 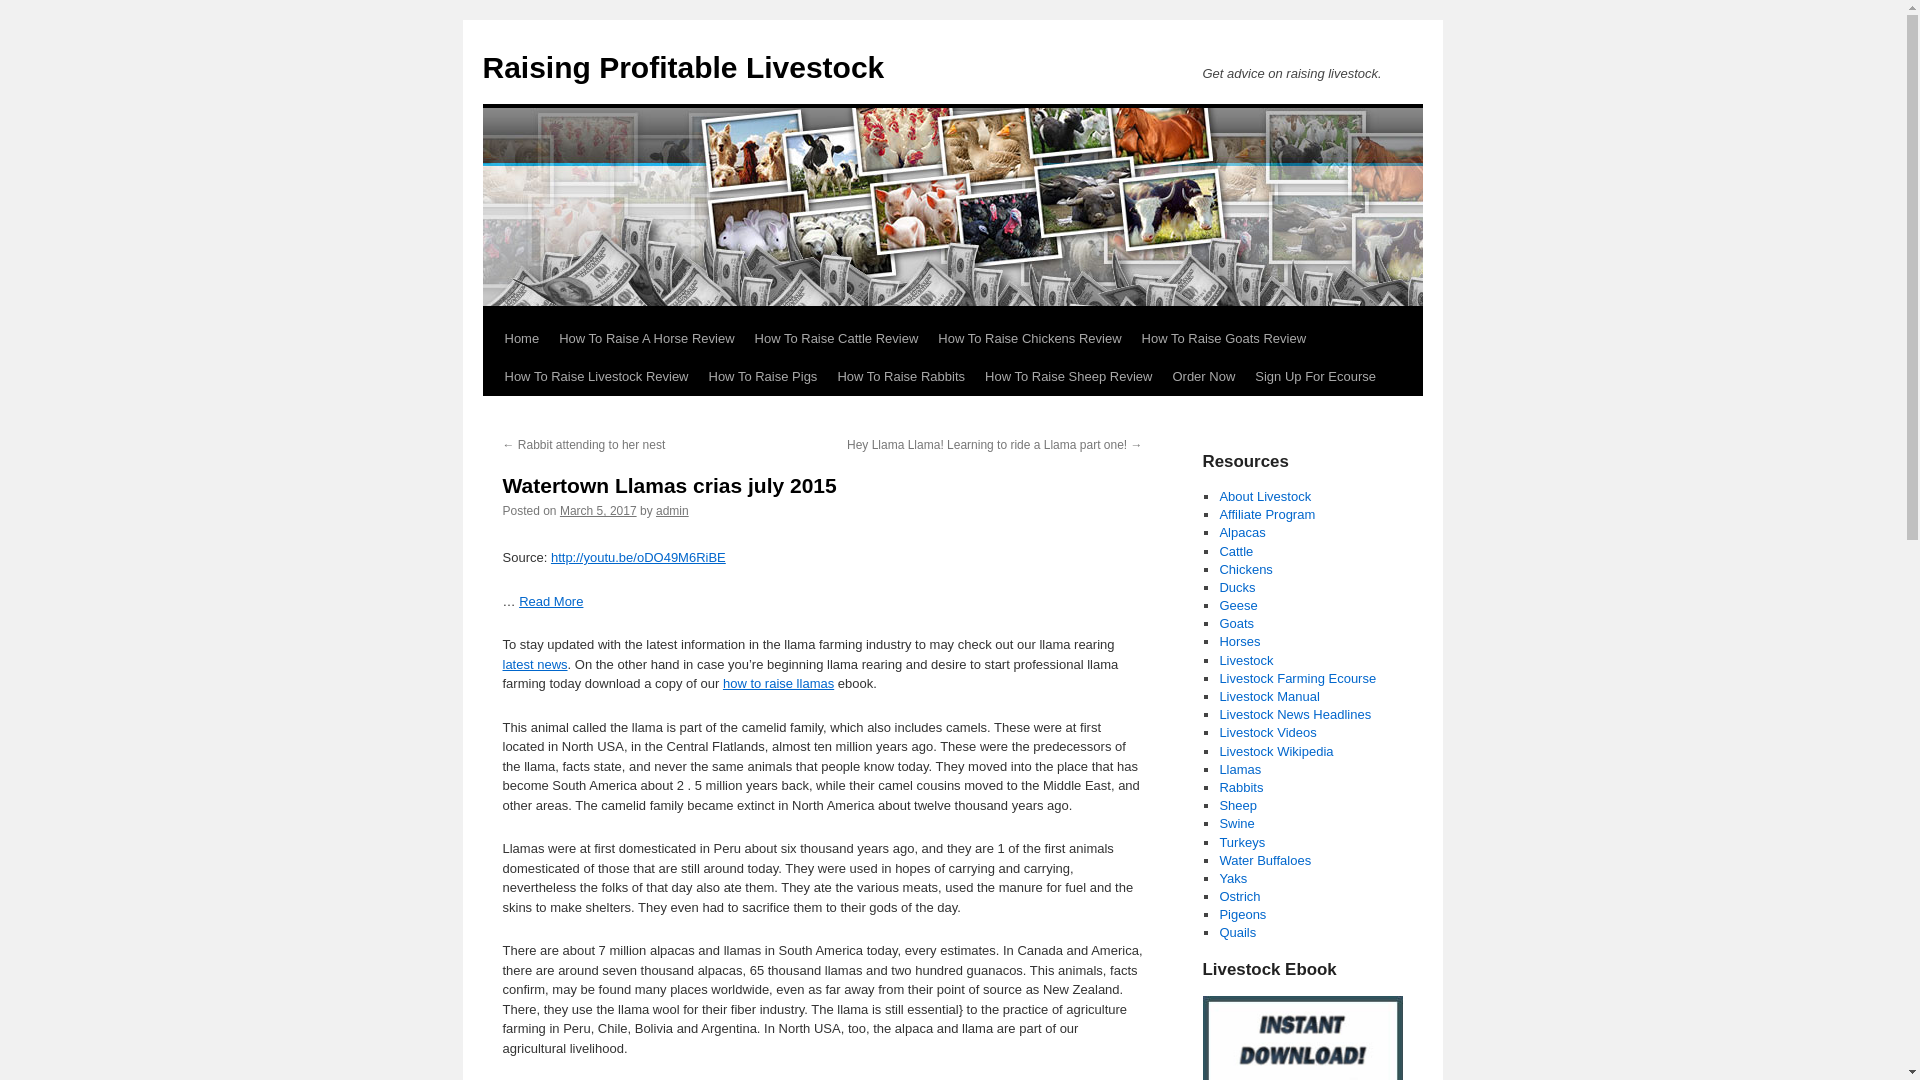 I want to click on How To Raise A Horse Review, so click(x=646, y=338).